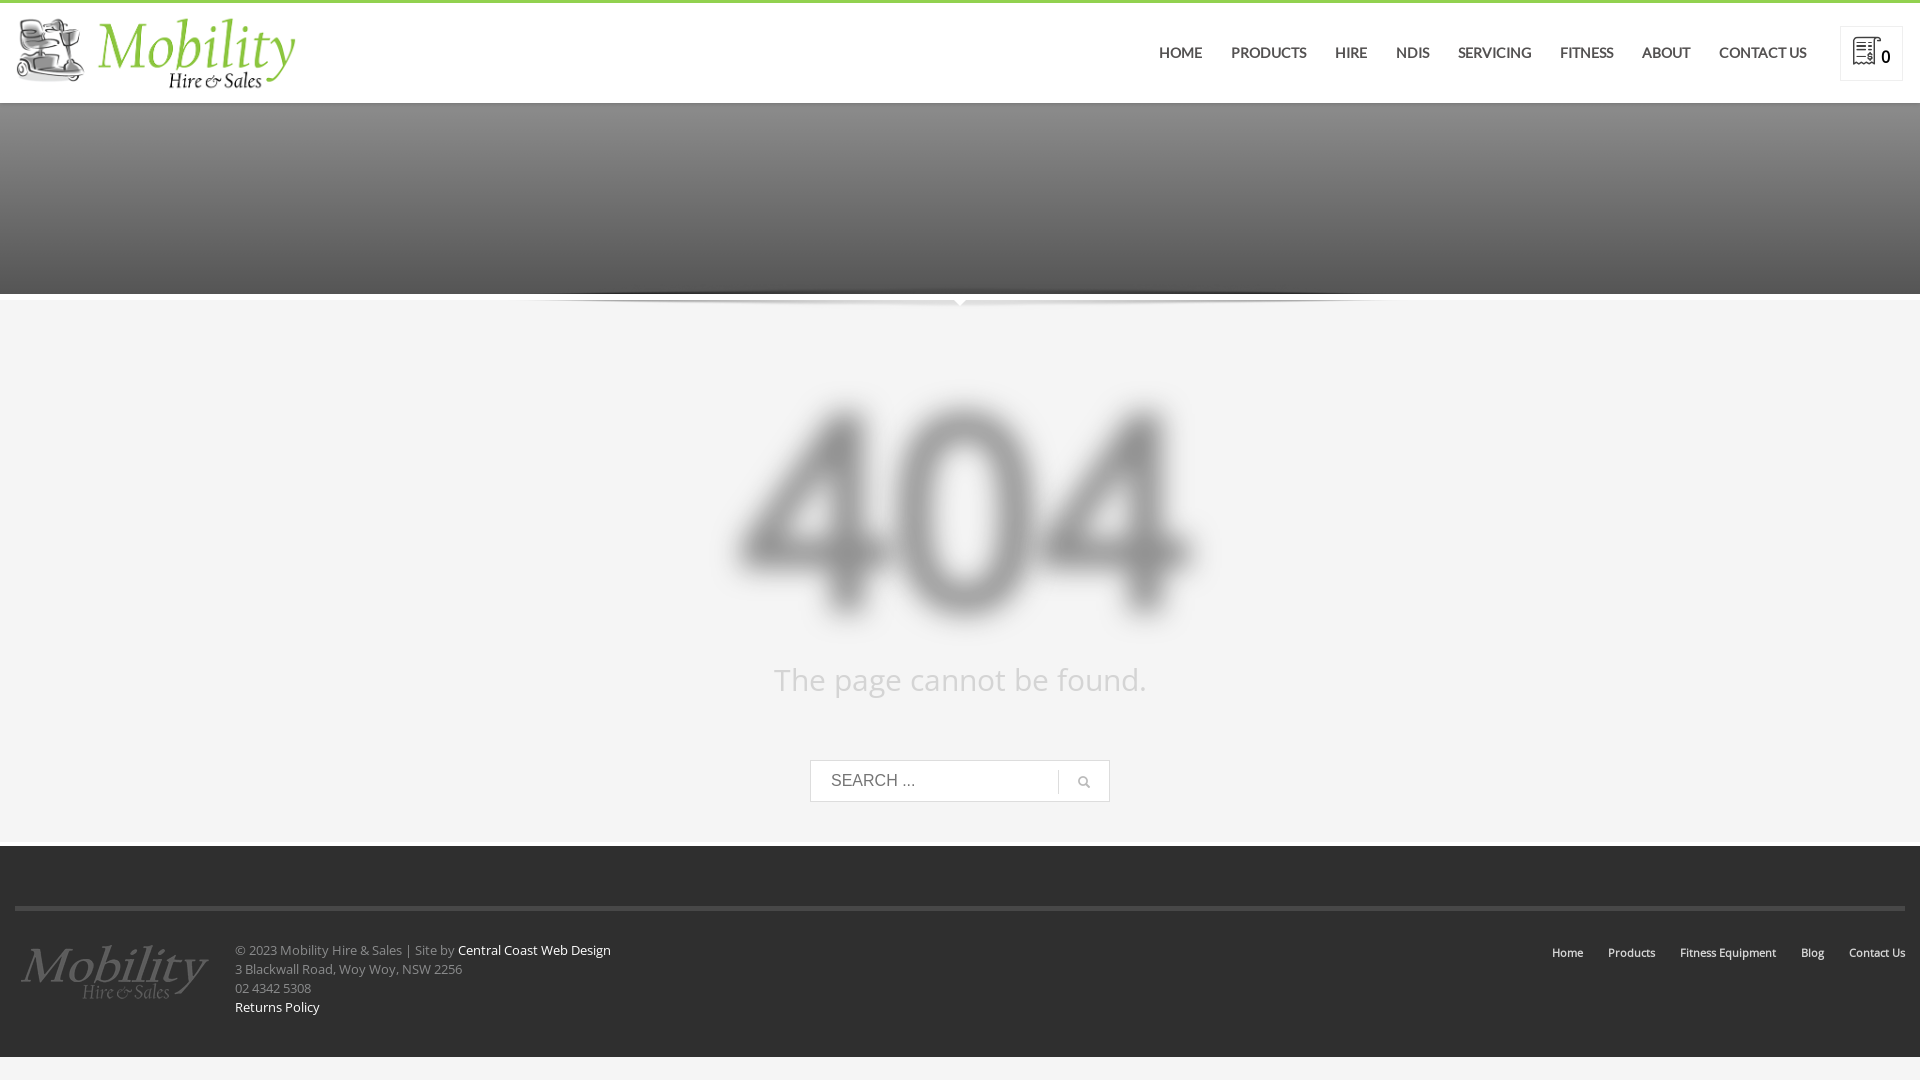 This screenshot has width=1920, height=1080. I want to click on Products, so click(1632, 953).